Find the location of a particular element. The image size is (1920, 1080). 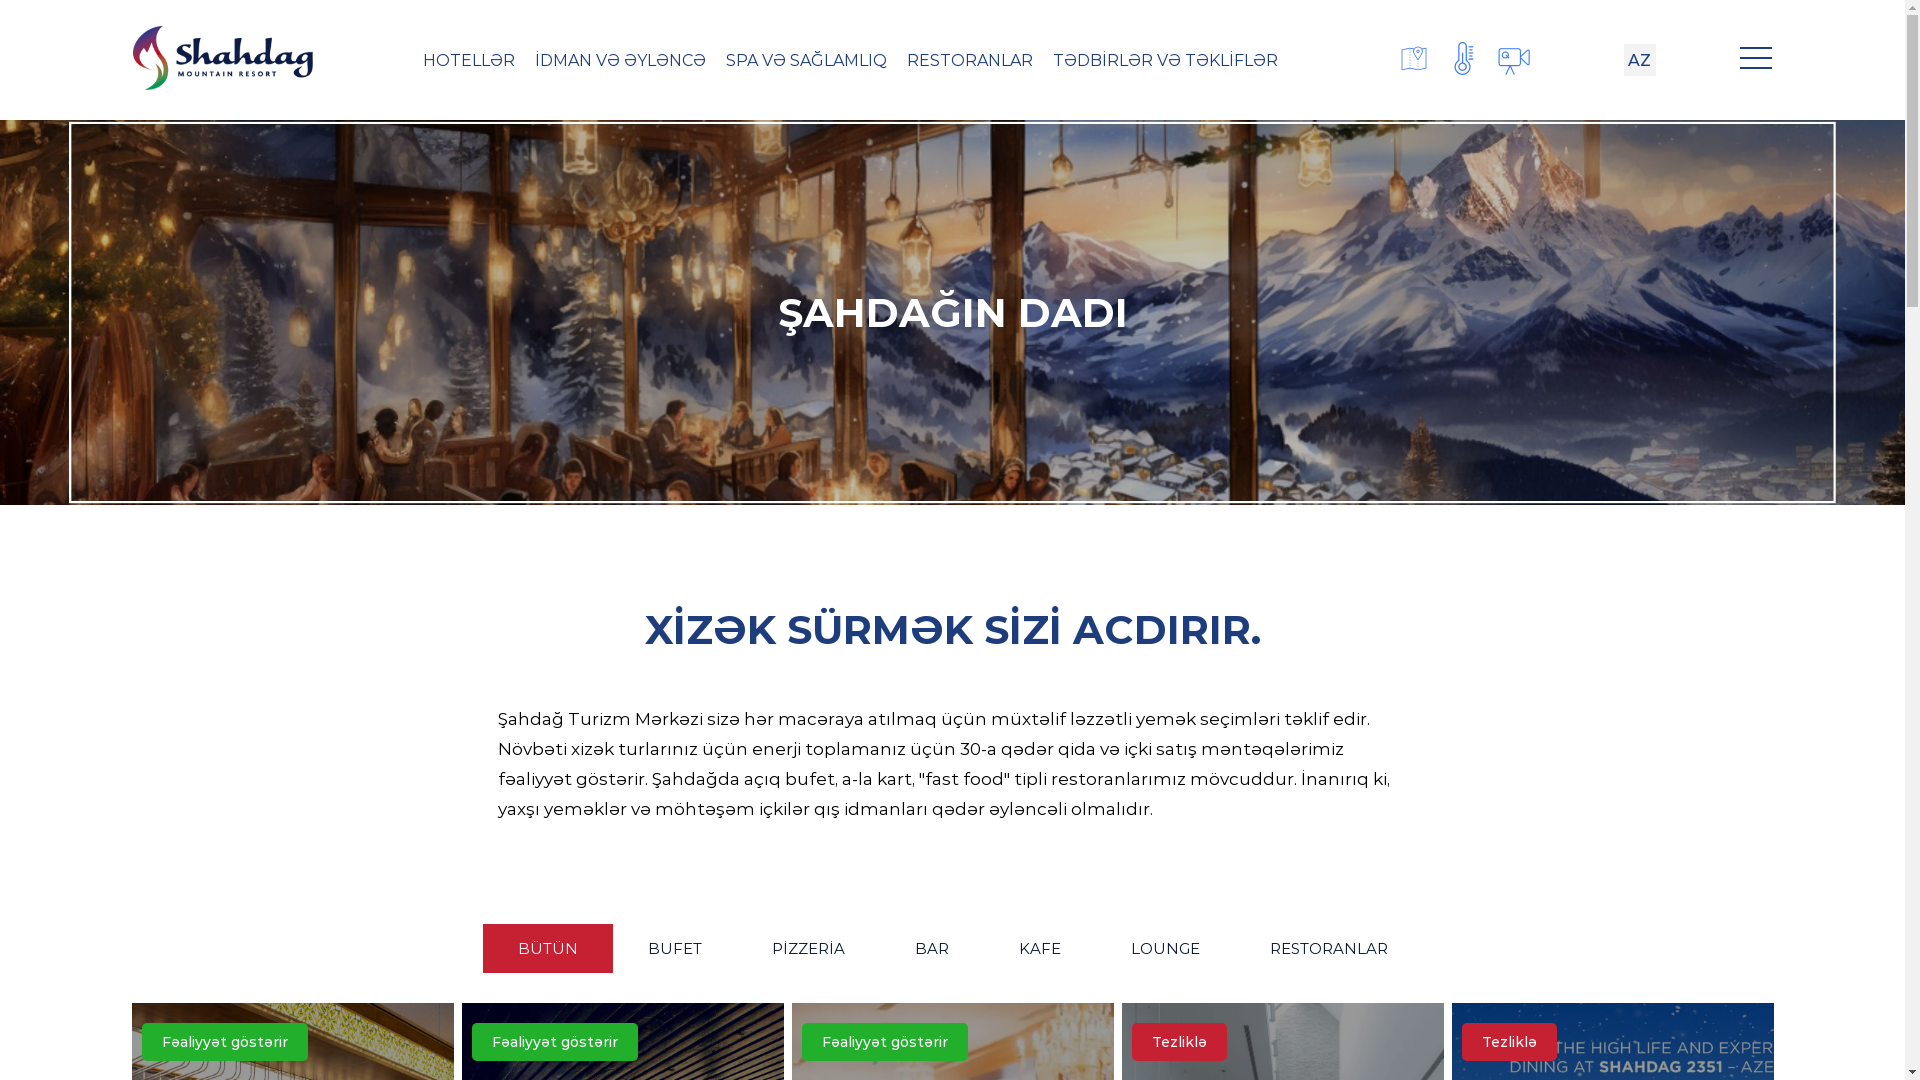

BUFET is located at coordinates (674, 948).